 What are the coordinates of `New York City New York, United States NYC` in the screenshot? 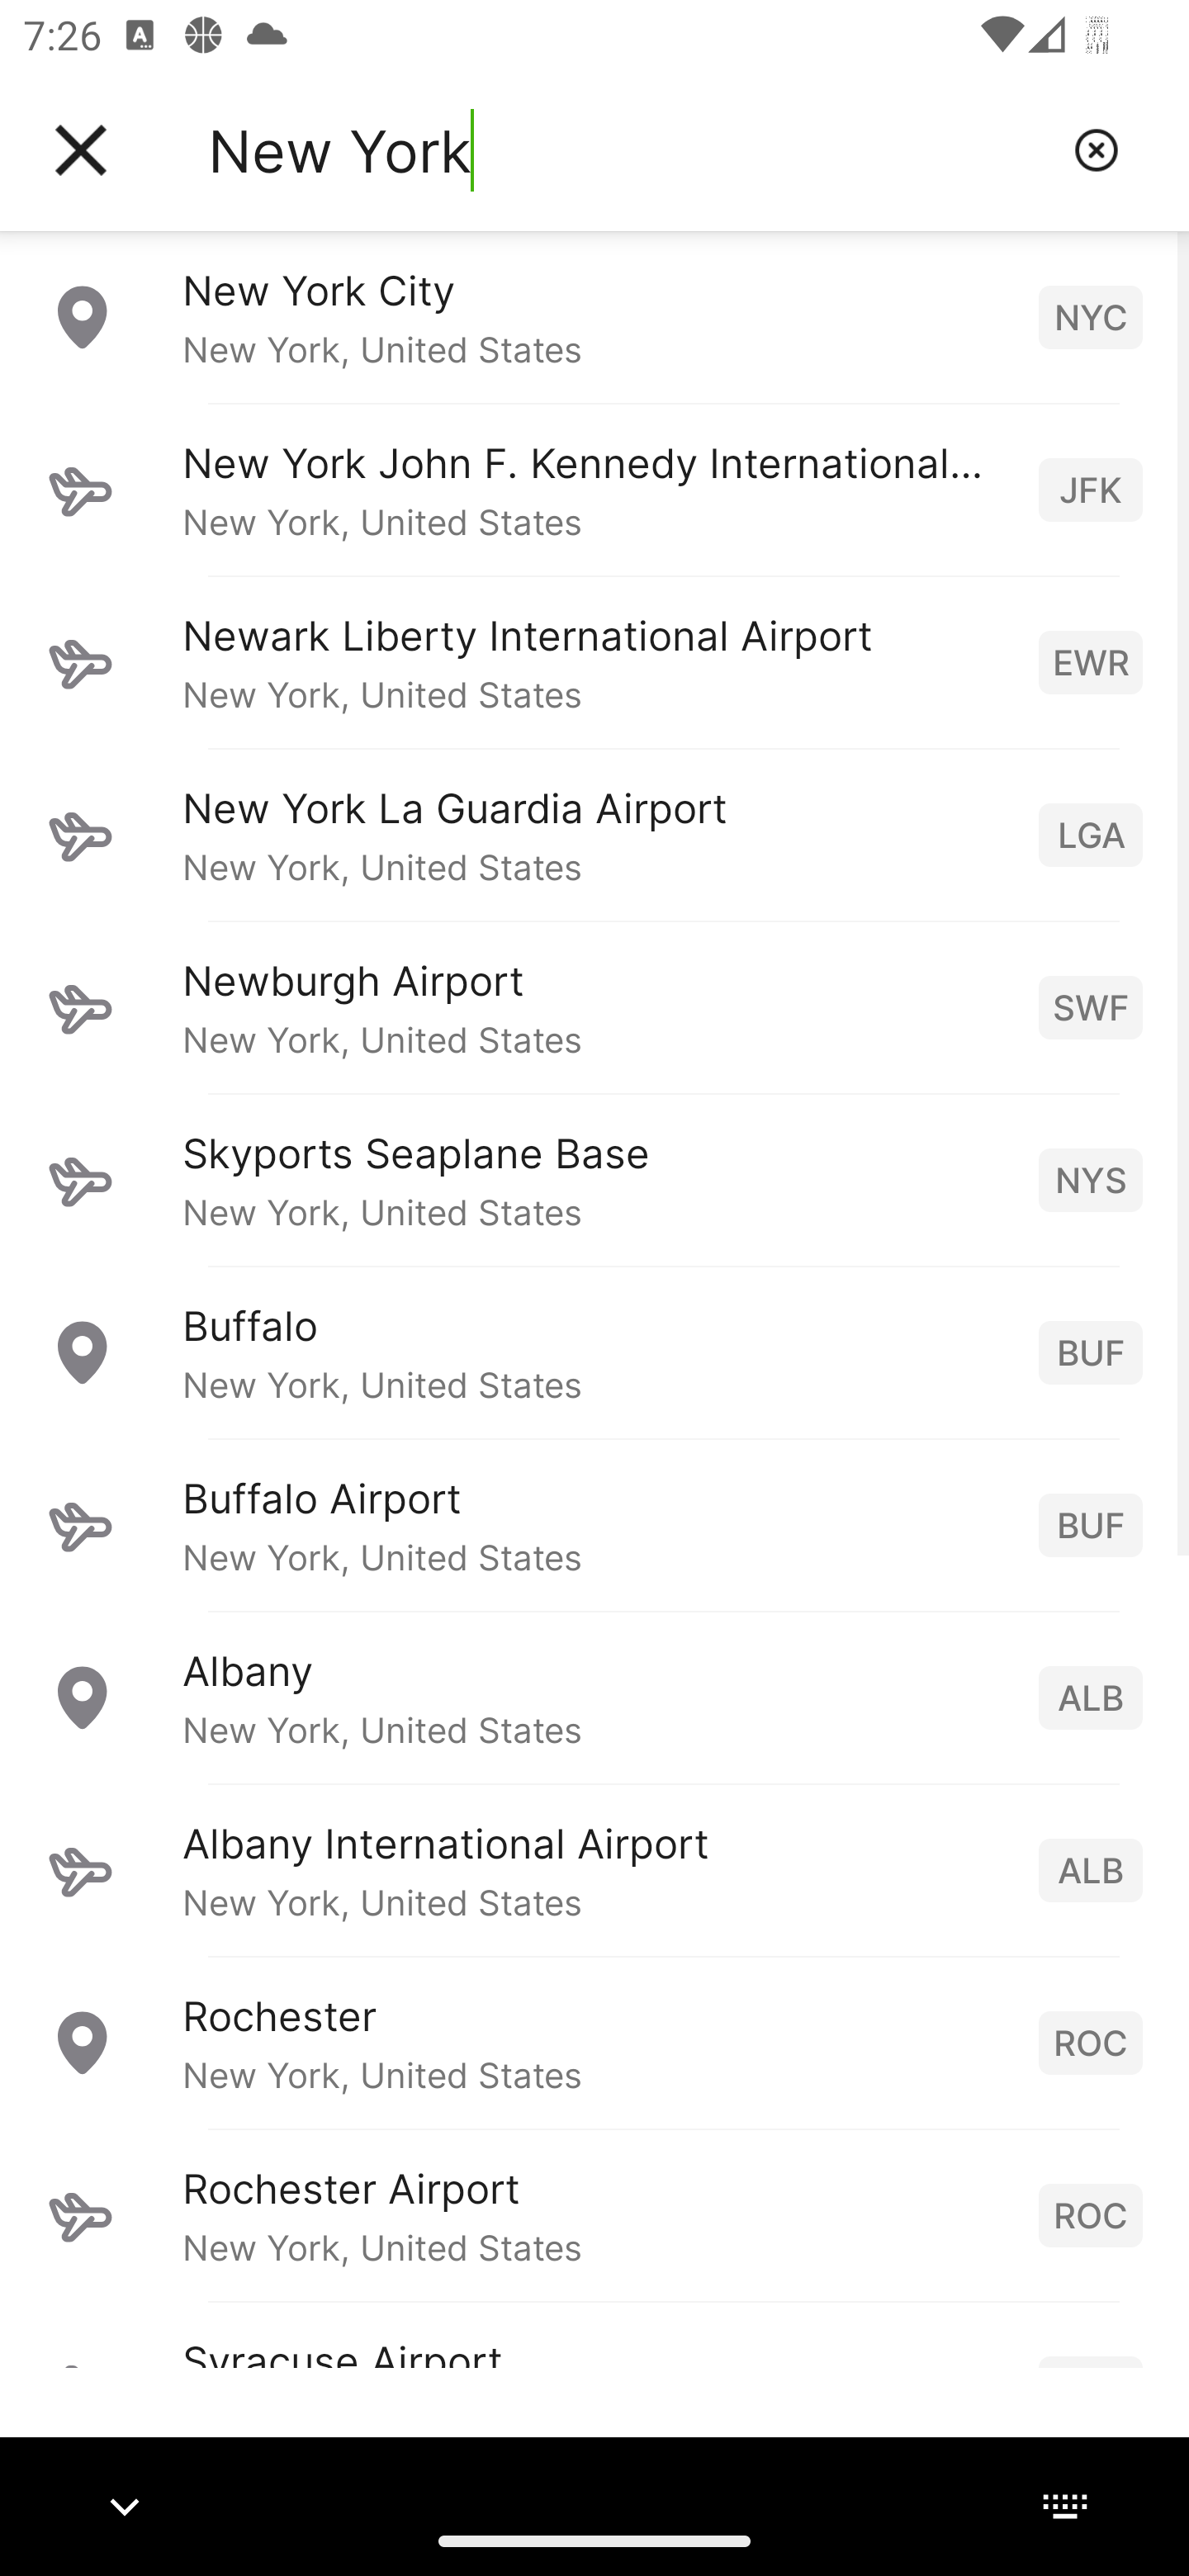 It's located at (594, 316).